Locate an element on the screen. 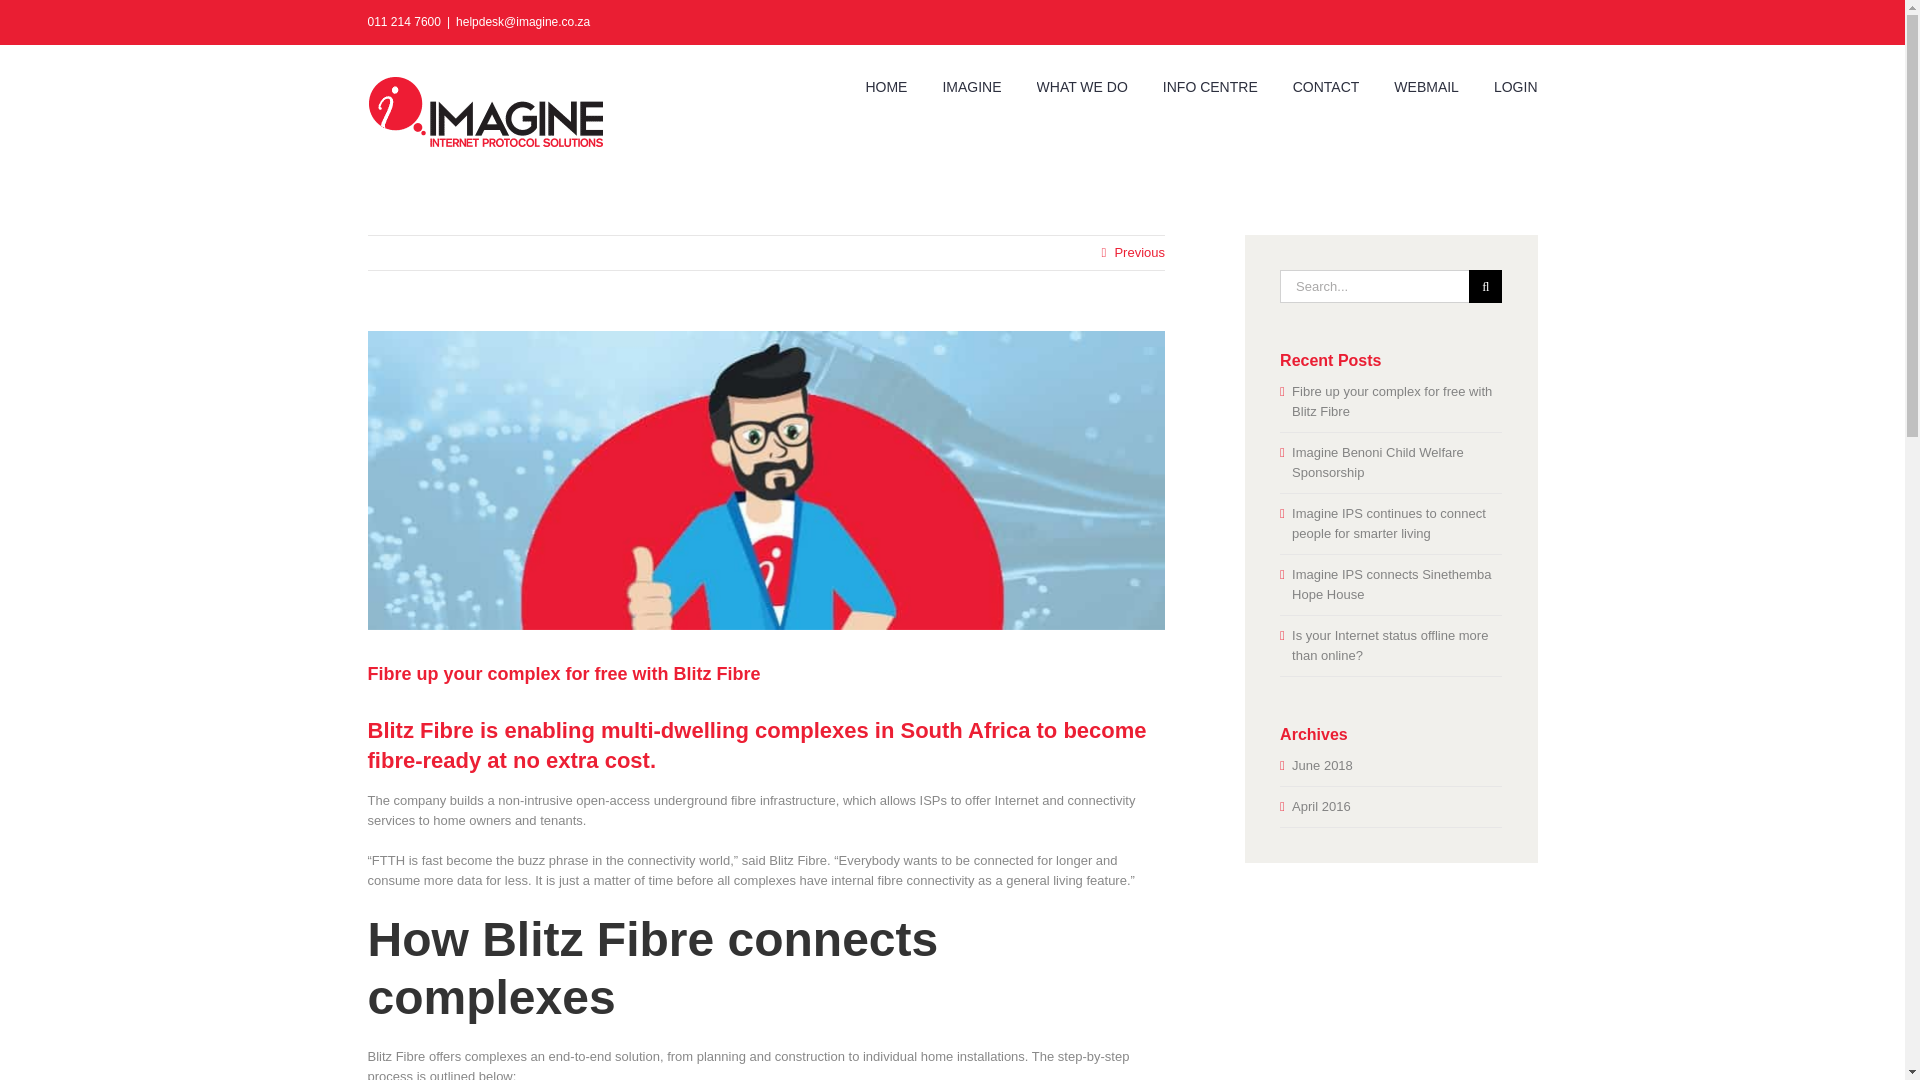  LOGIN is located at coordinates (1515, 86).